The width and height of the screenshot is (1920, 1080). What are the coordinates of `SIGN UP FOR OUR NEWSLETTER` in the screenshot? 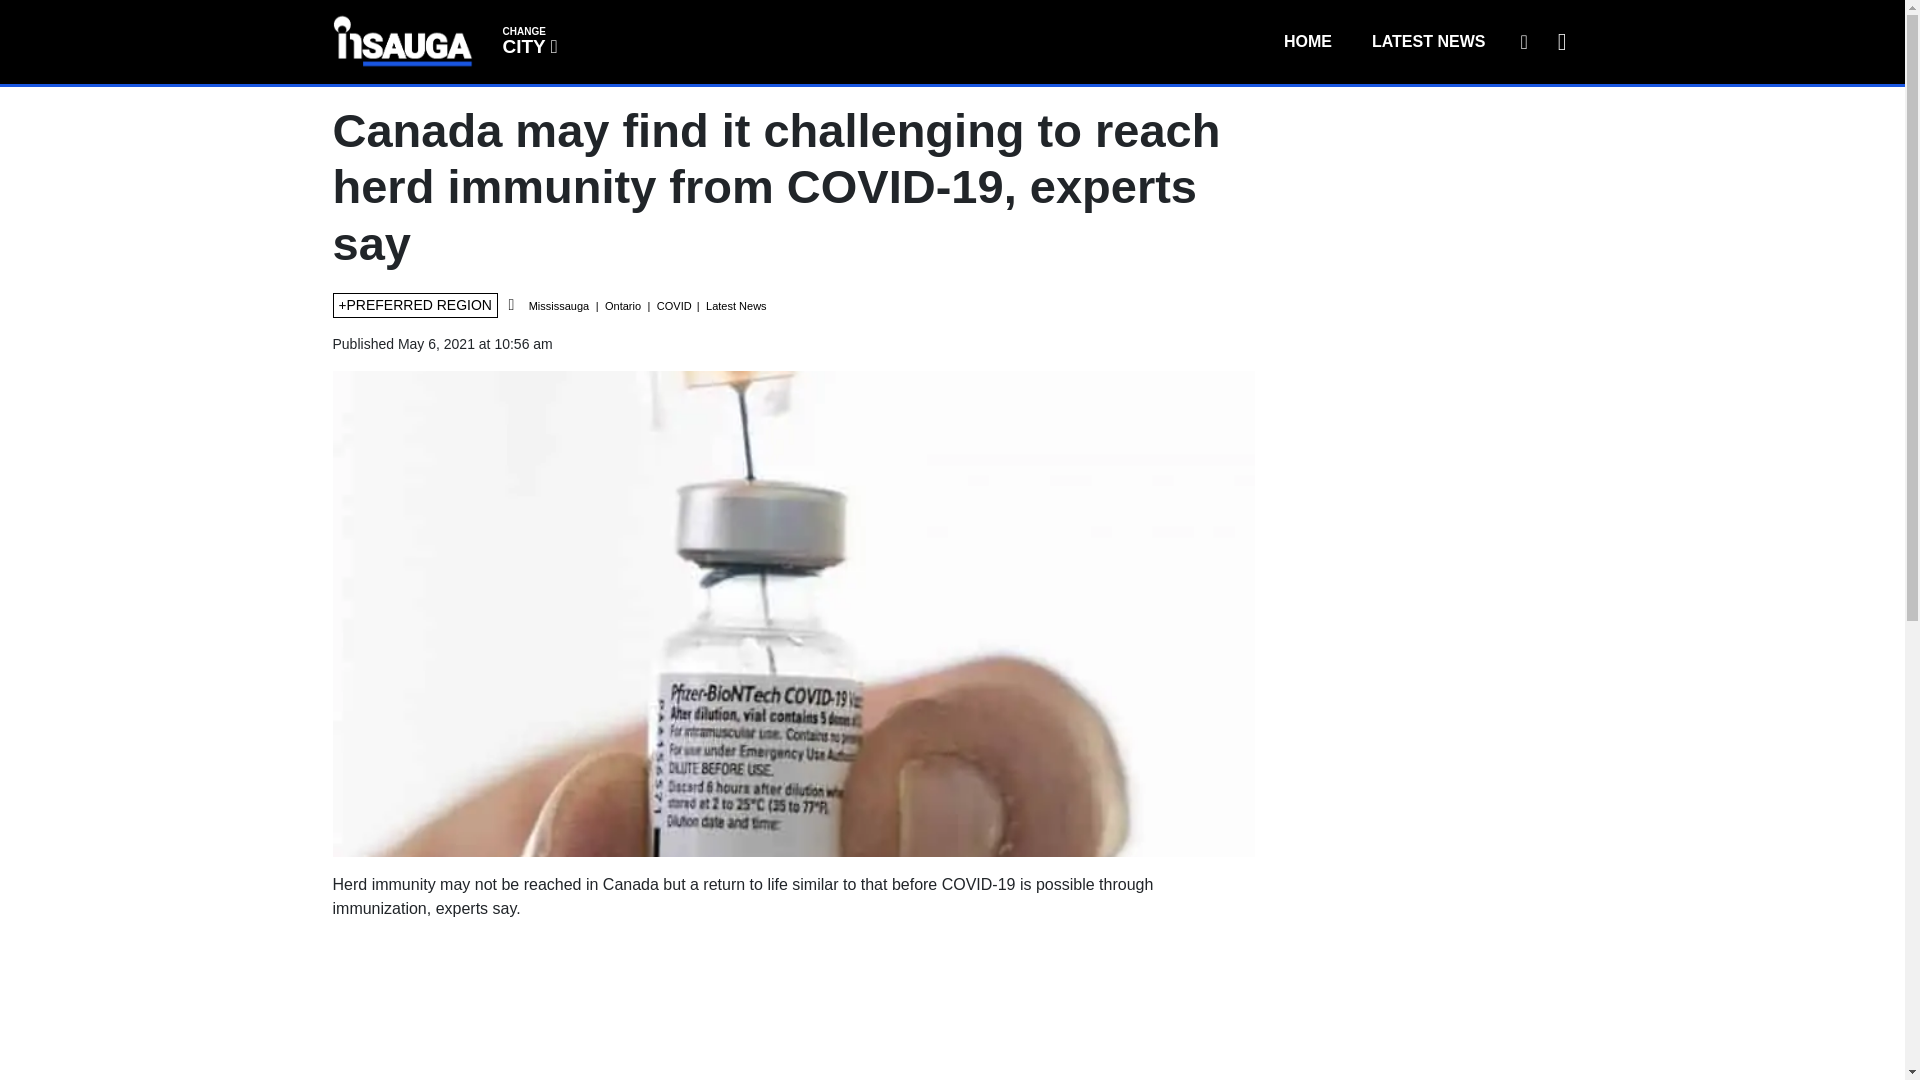 It's located at (1523, 41).